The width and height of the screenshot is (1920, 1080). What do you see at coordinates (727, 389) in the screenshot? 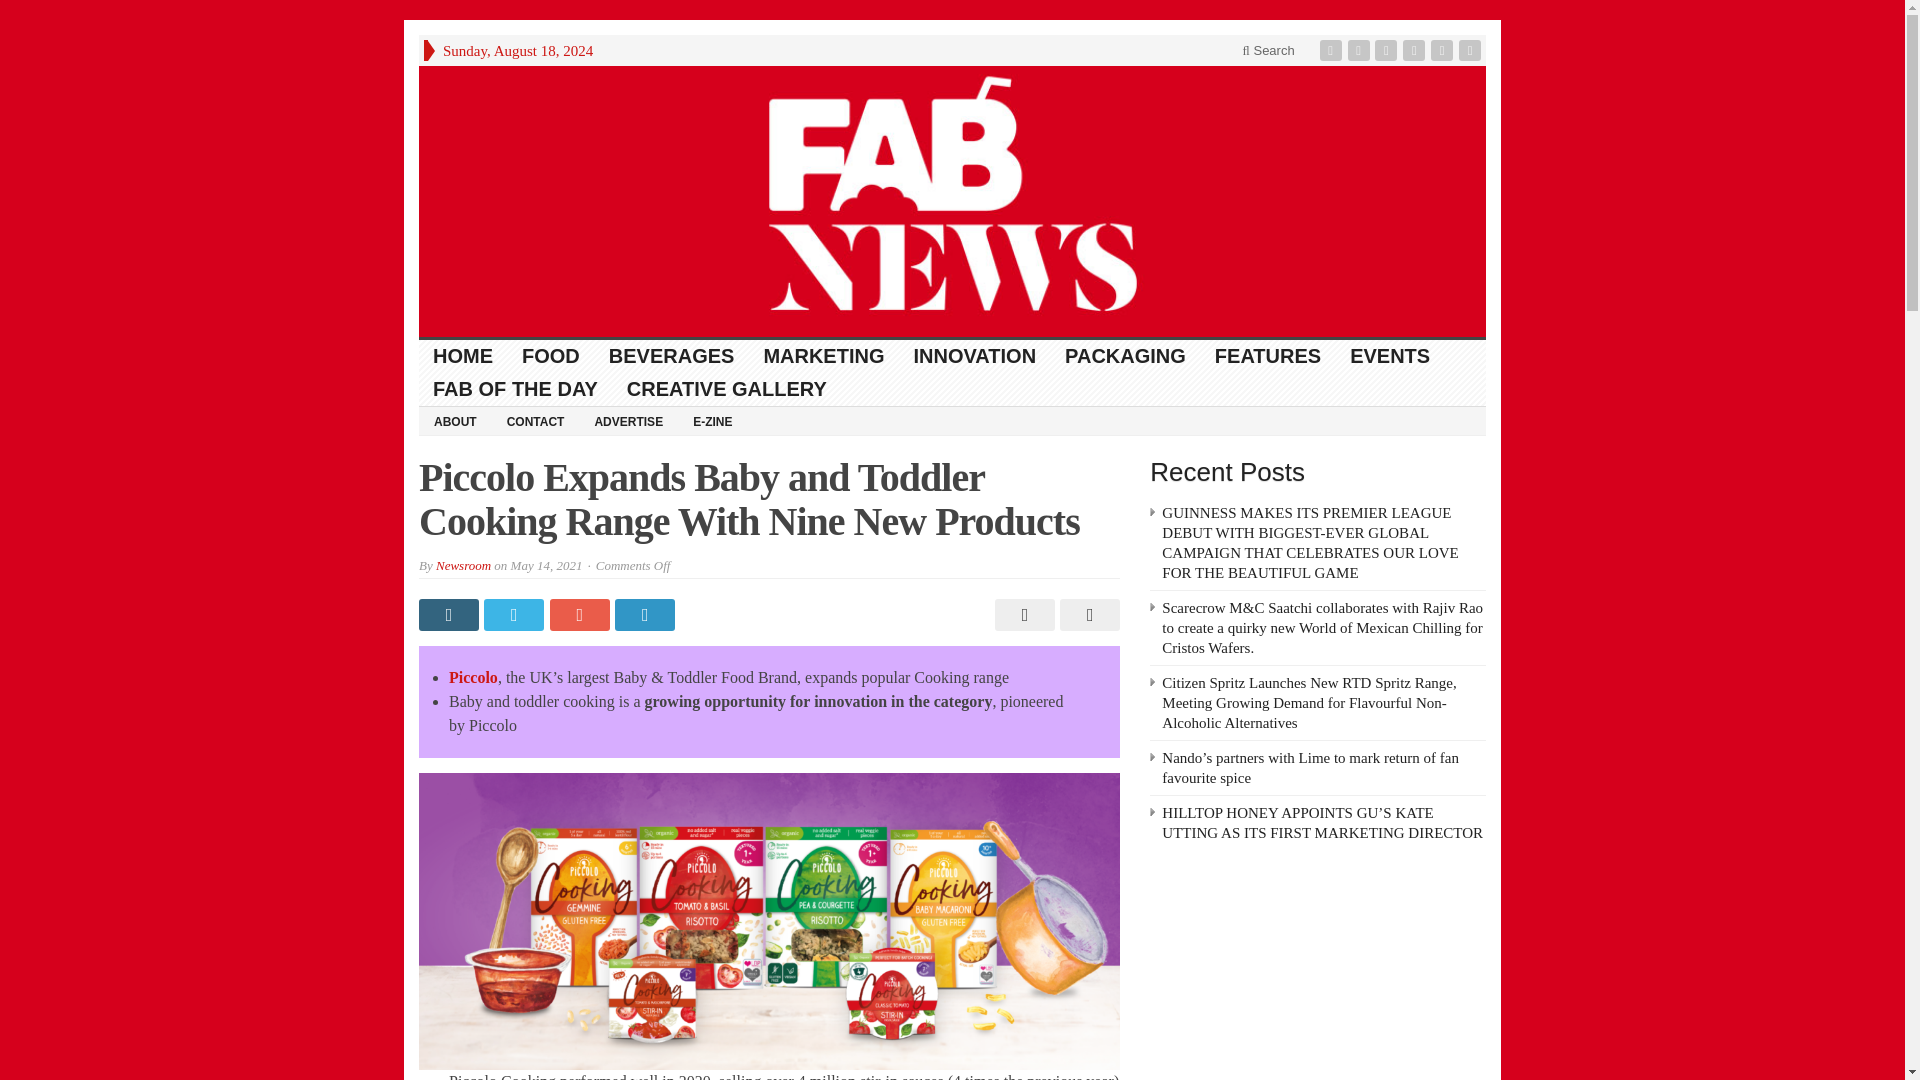
I see `CREATIVE GALLERY` at bounding box center [727, 389].